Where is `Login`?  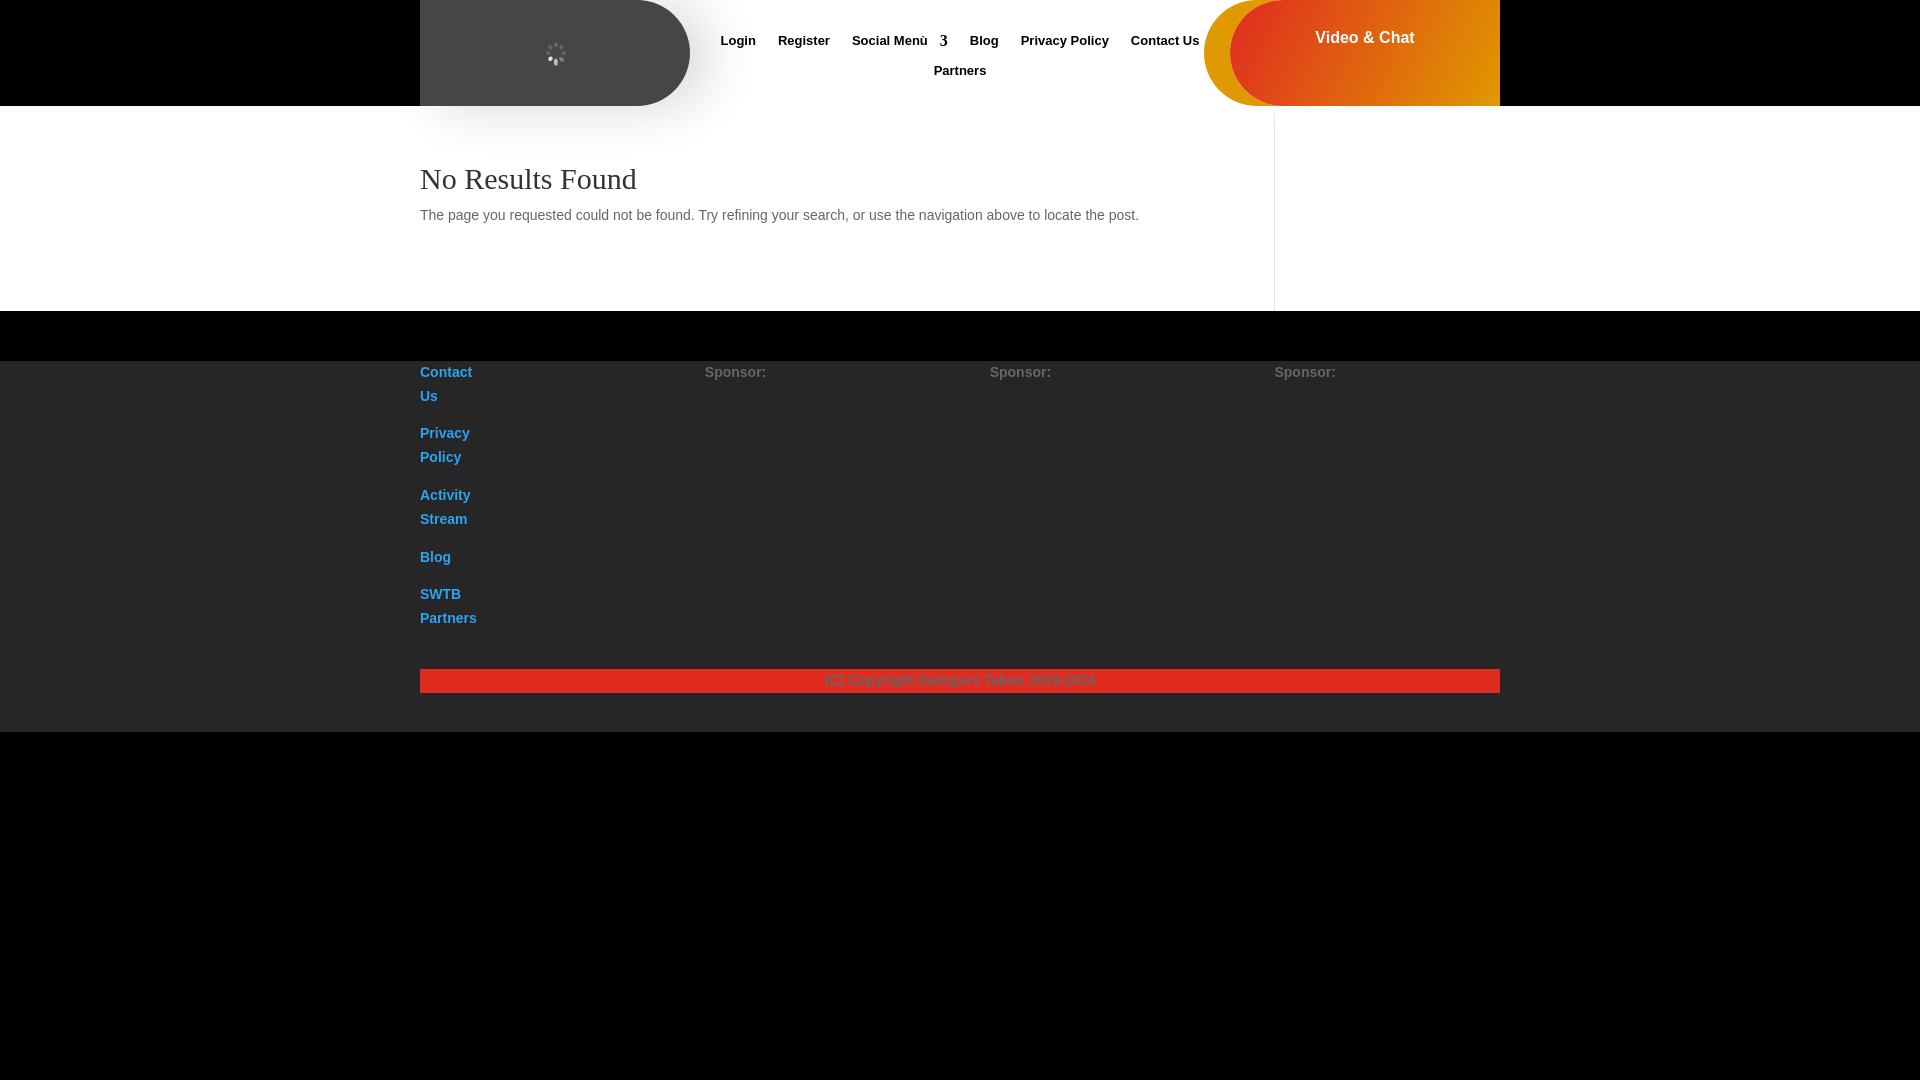
Login is located at coordinates (738, 44).